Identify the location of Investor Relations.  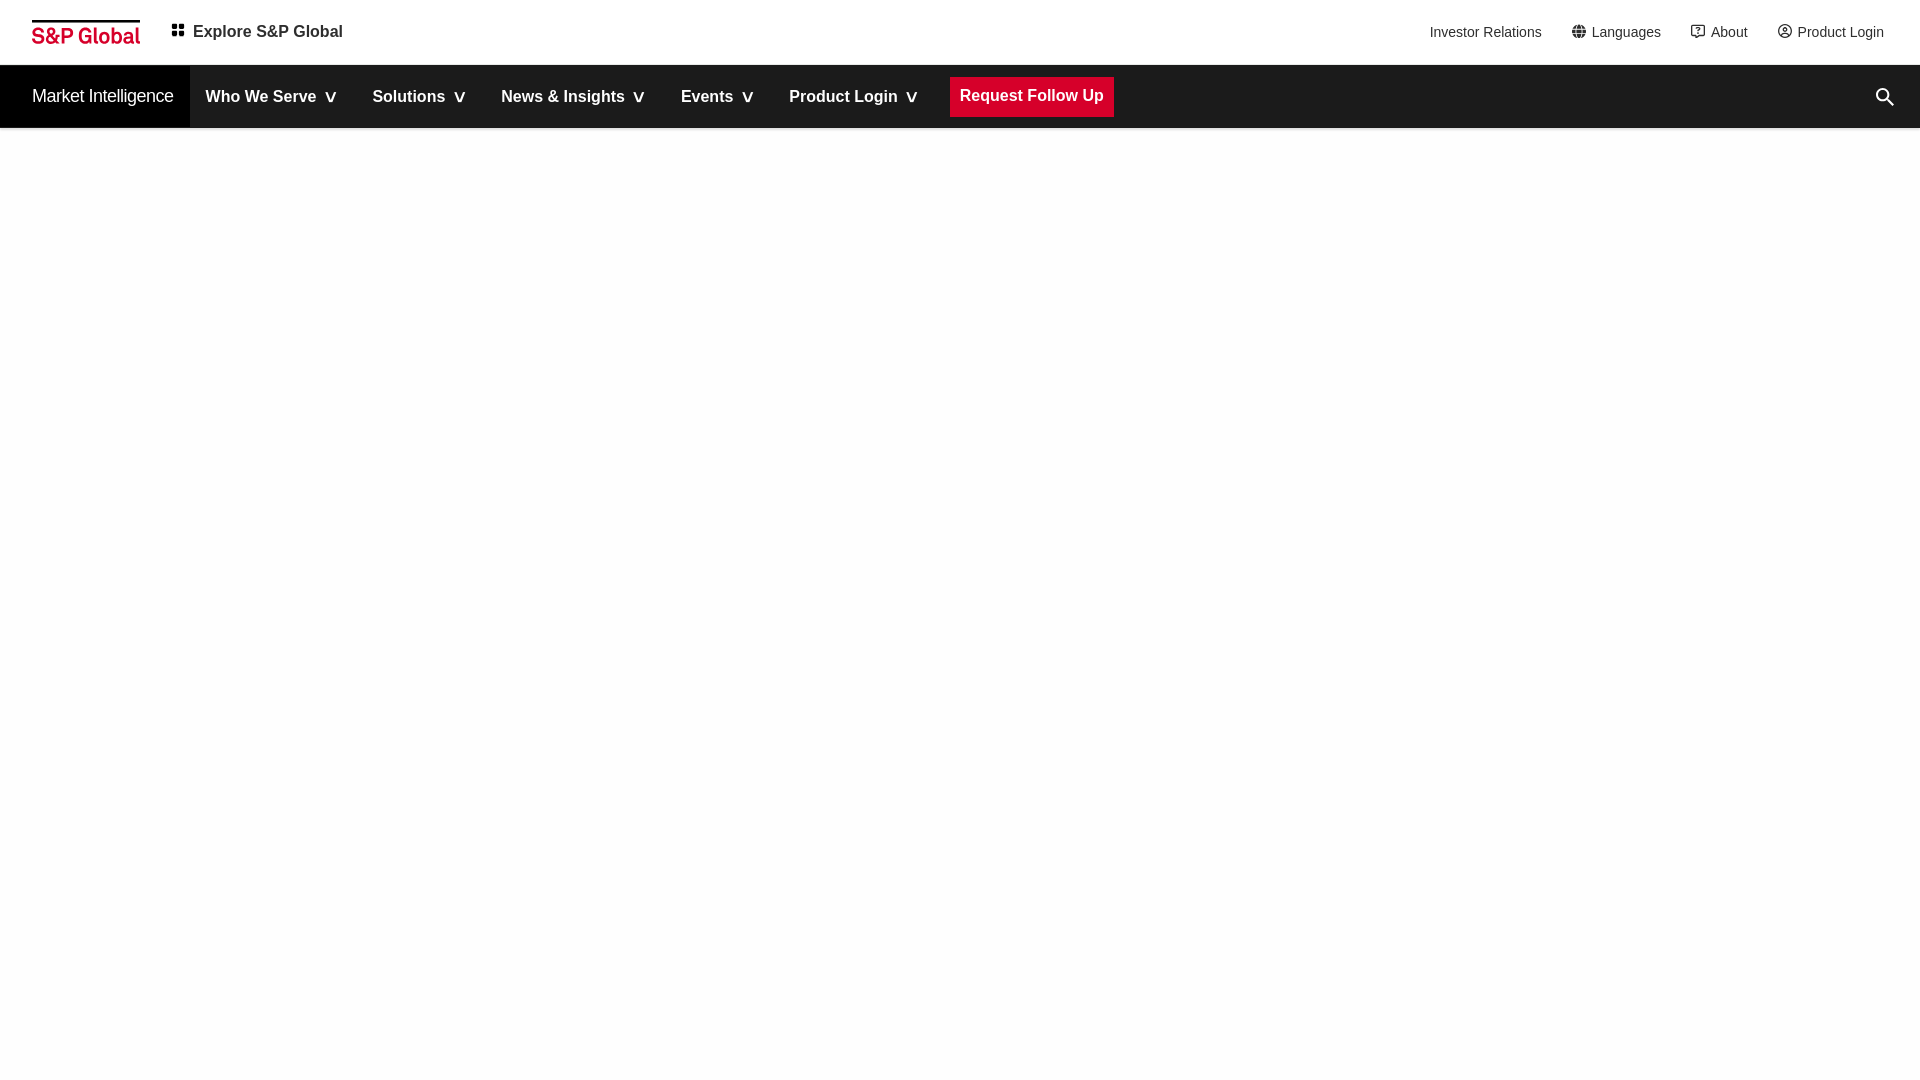
(1488, 32).